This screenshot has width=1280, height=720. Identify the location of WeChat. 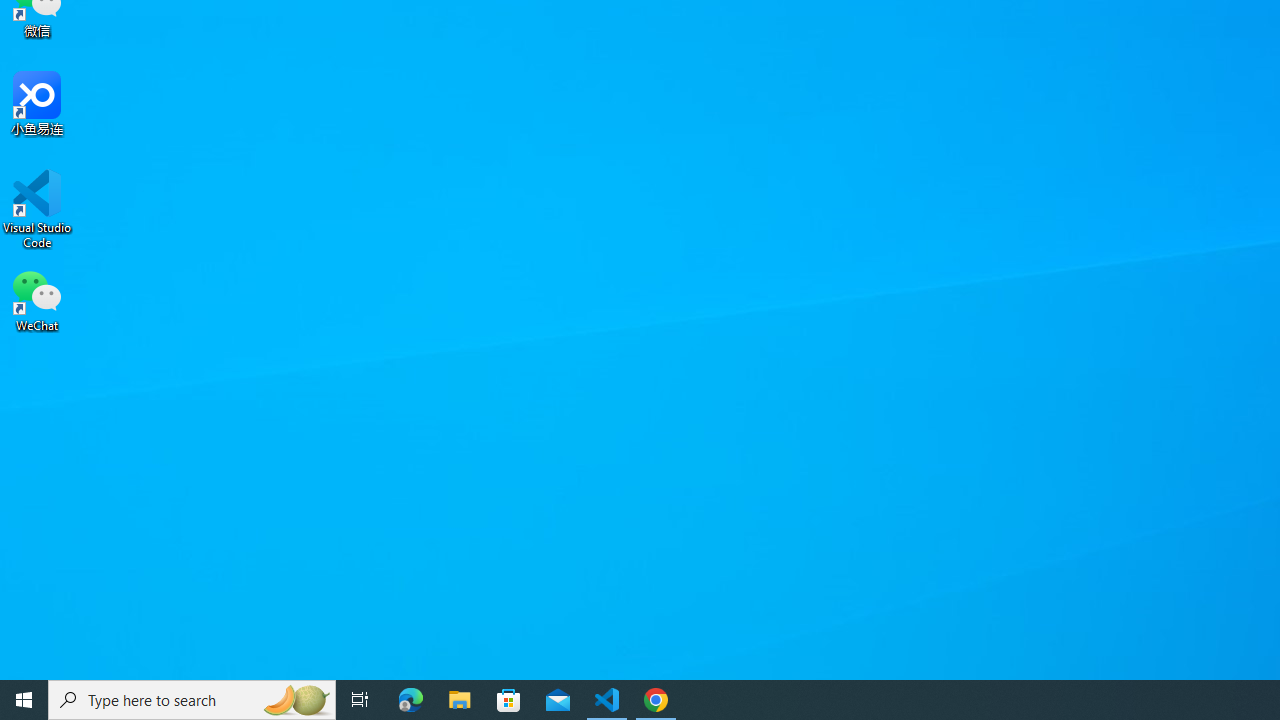
(37, 299).